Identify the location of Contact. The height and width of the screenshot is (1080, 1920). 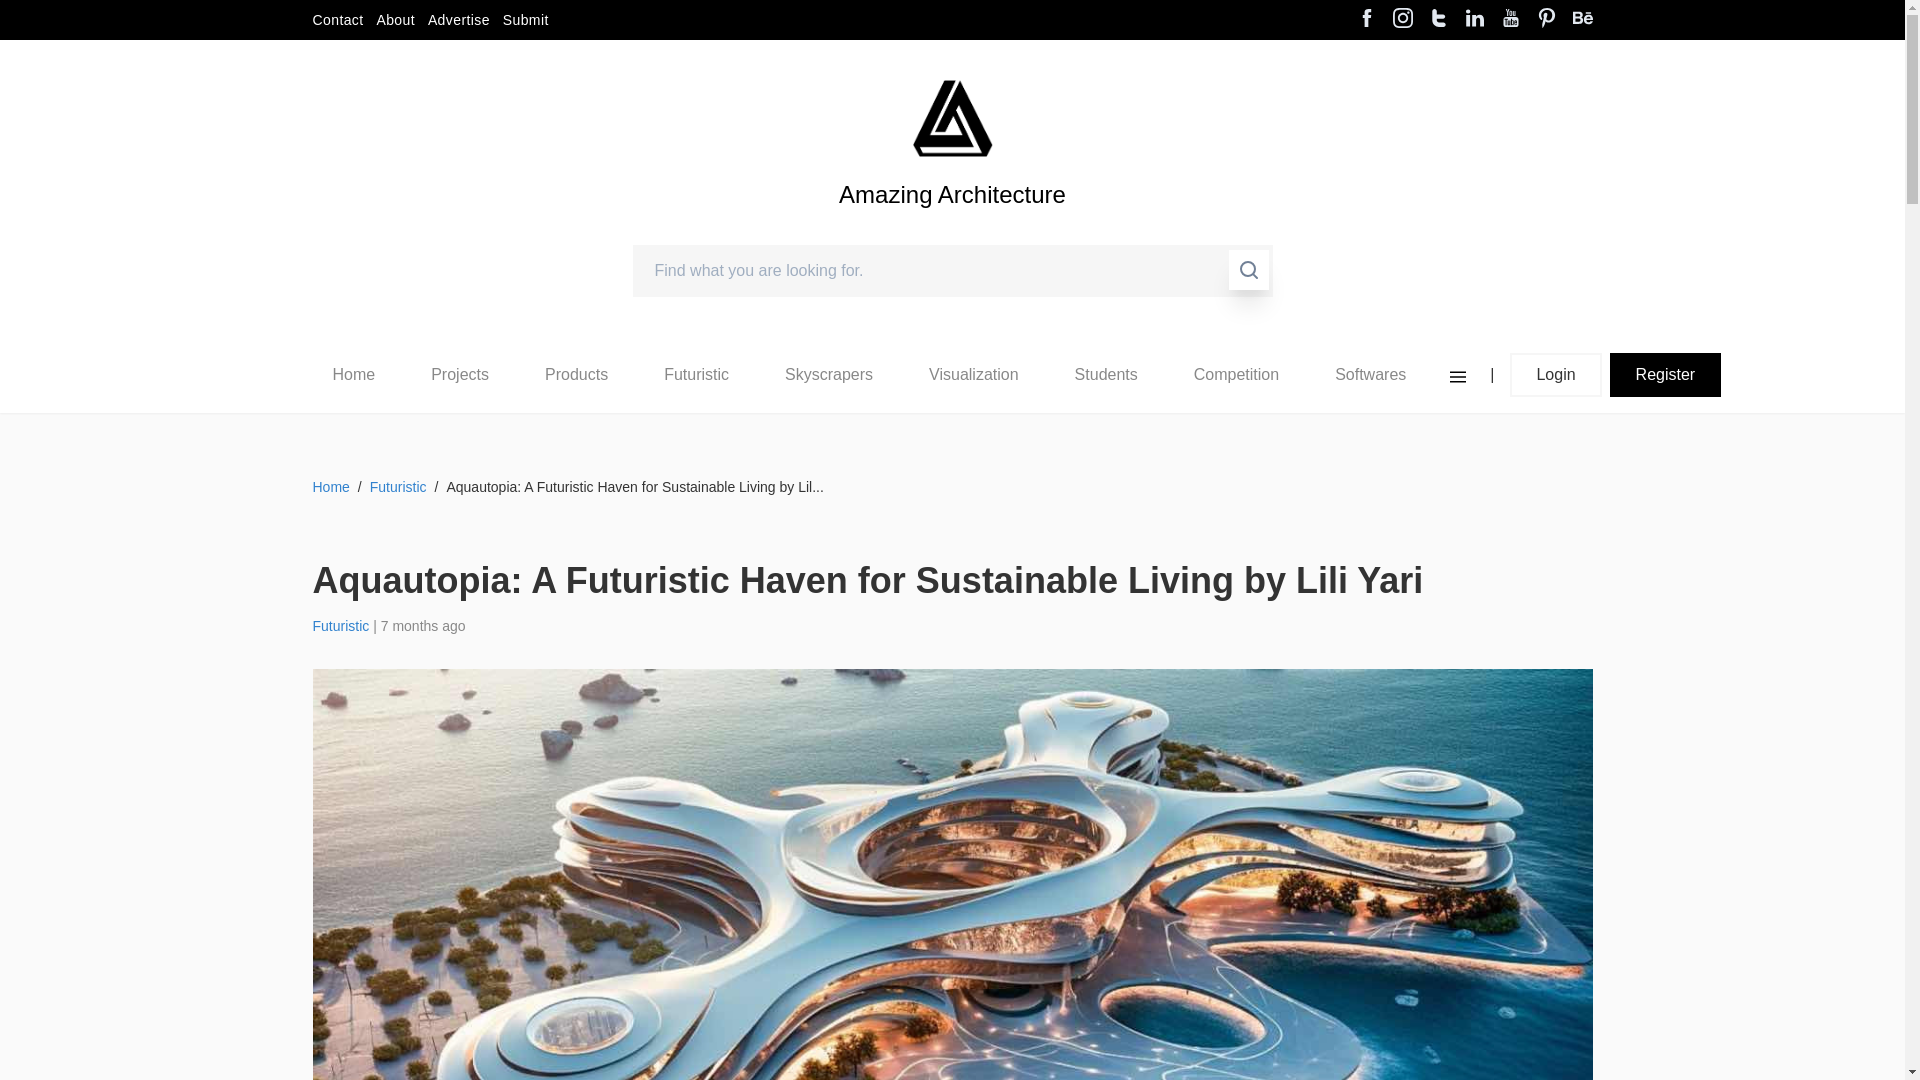
(336, 20).